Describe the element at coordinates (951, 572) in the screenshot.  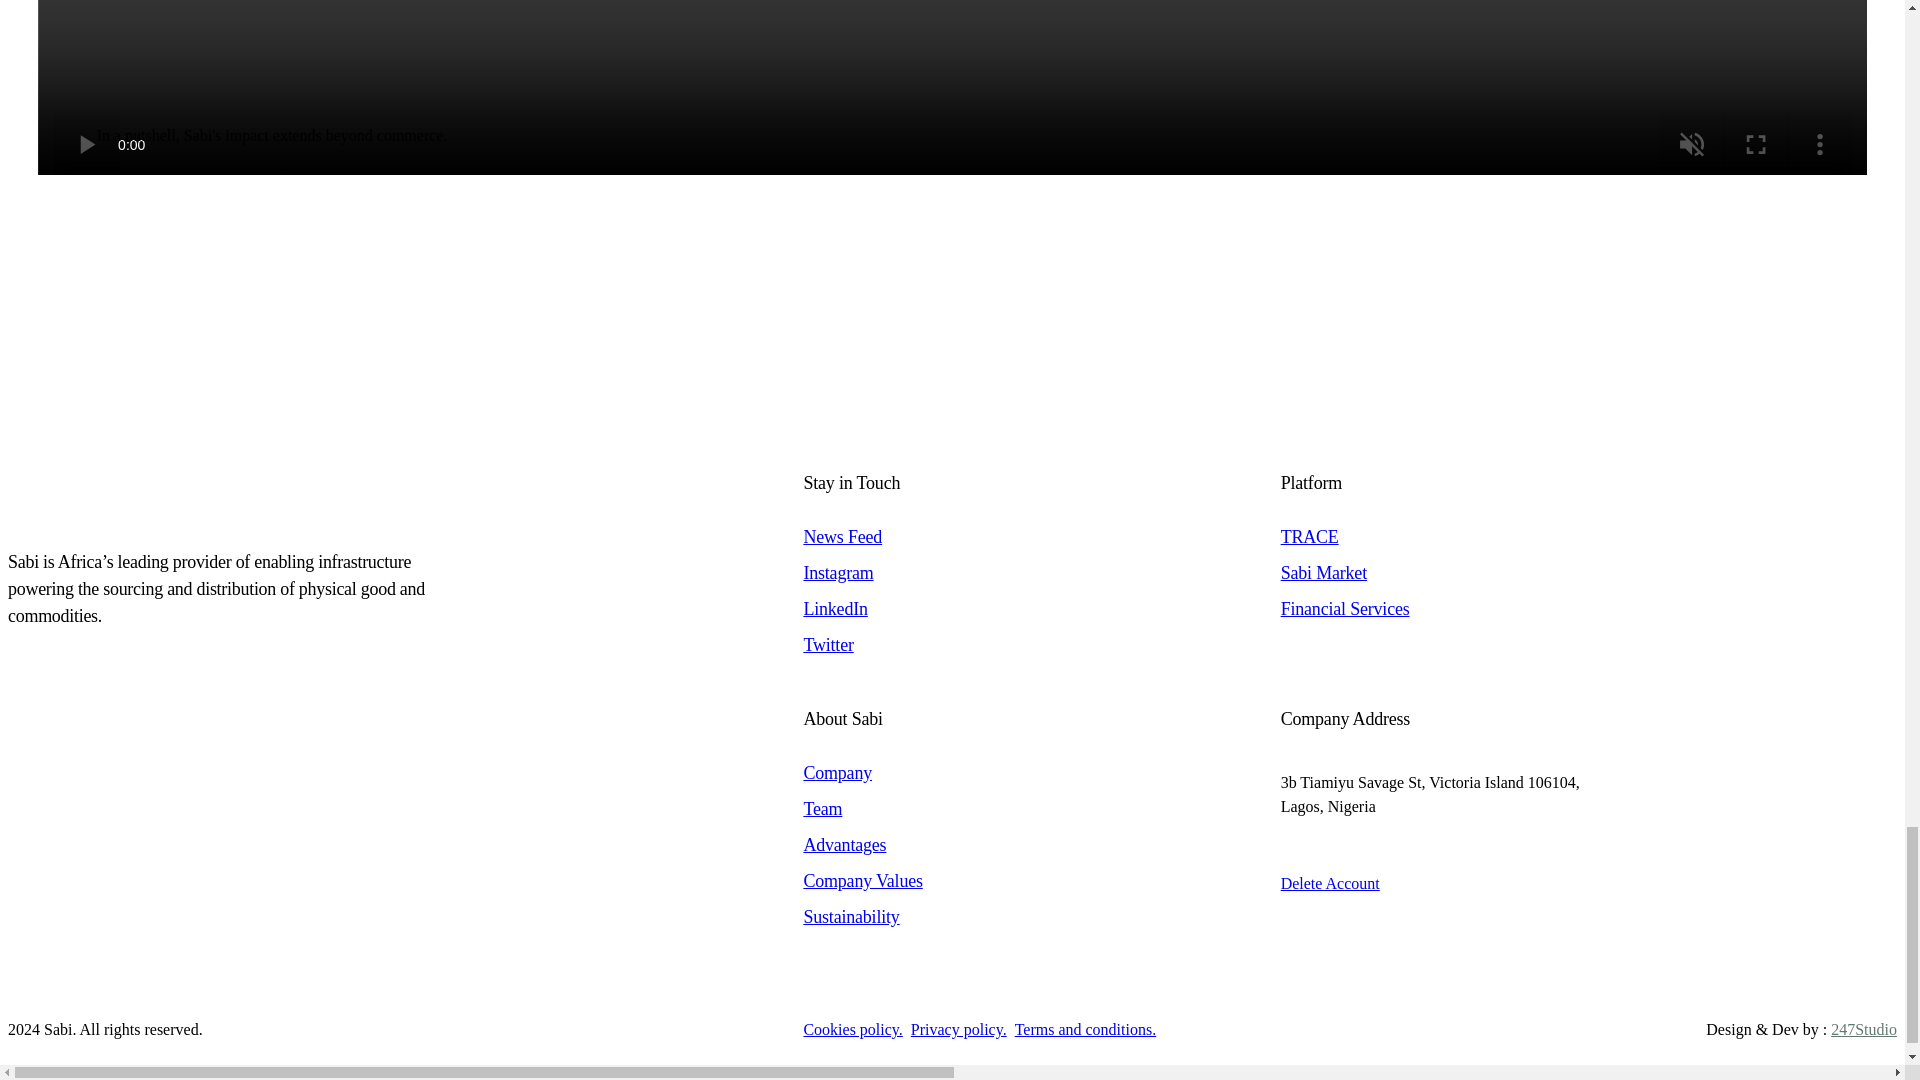
I see `Instagram` at that location.